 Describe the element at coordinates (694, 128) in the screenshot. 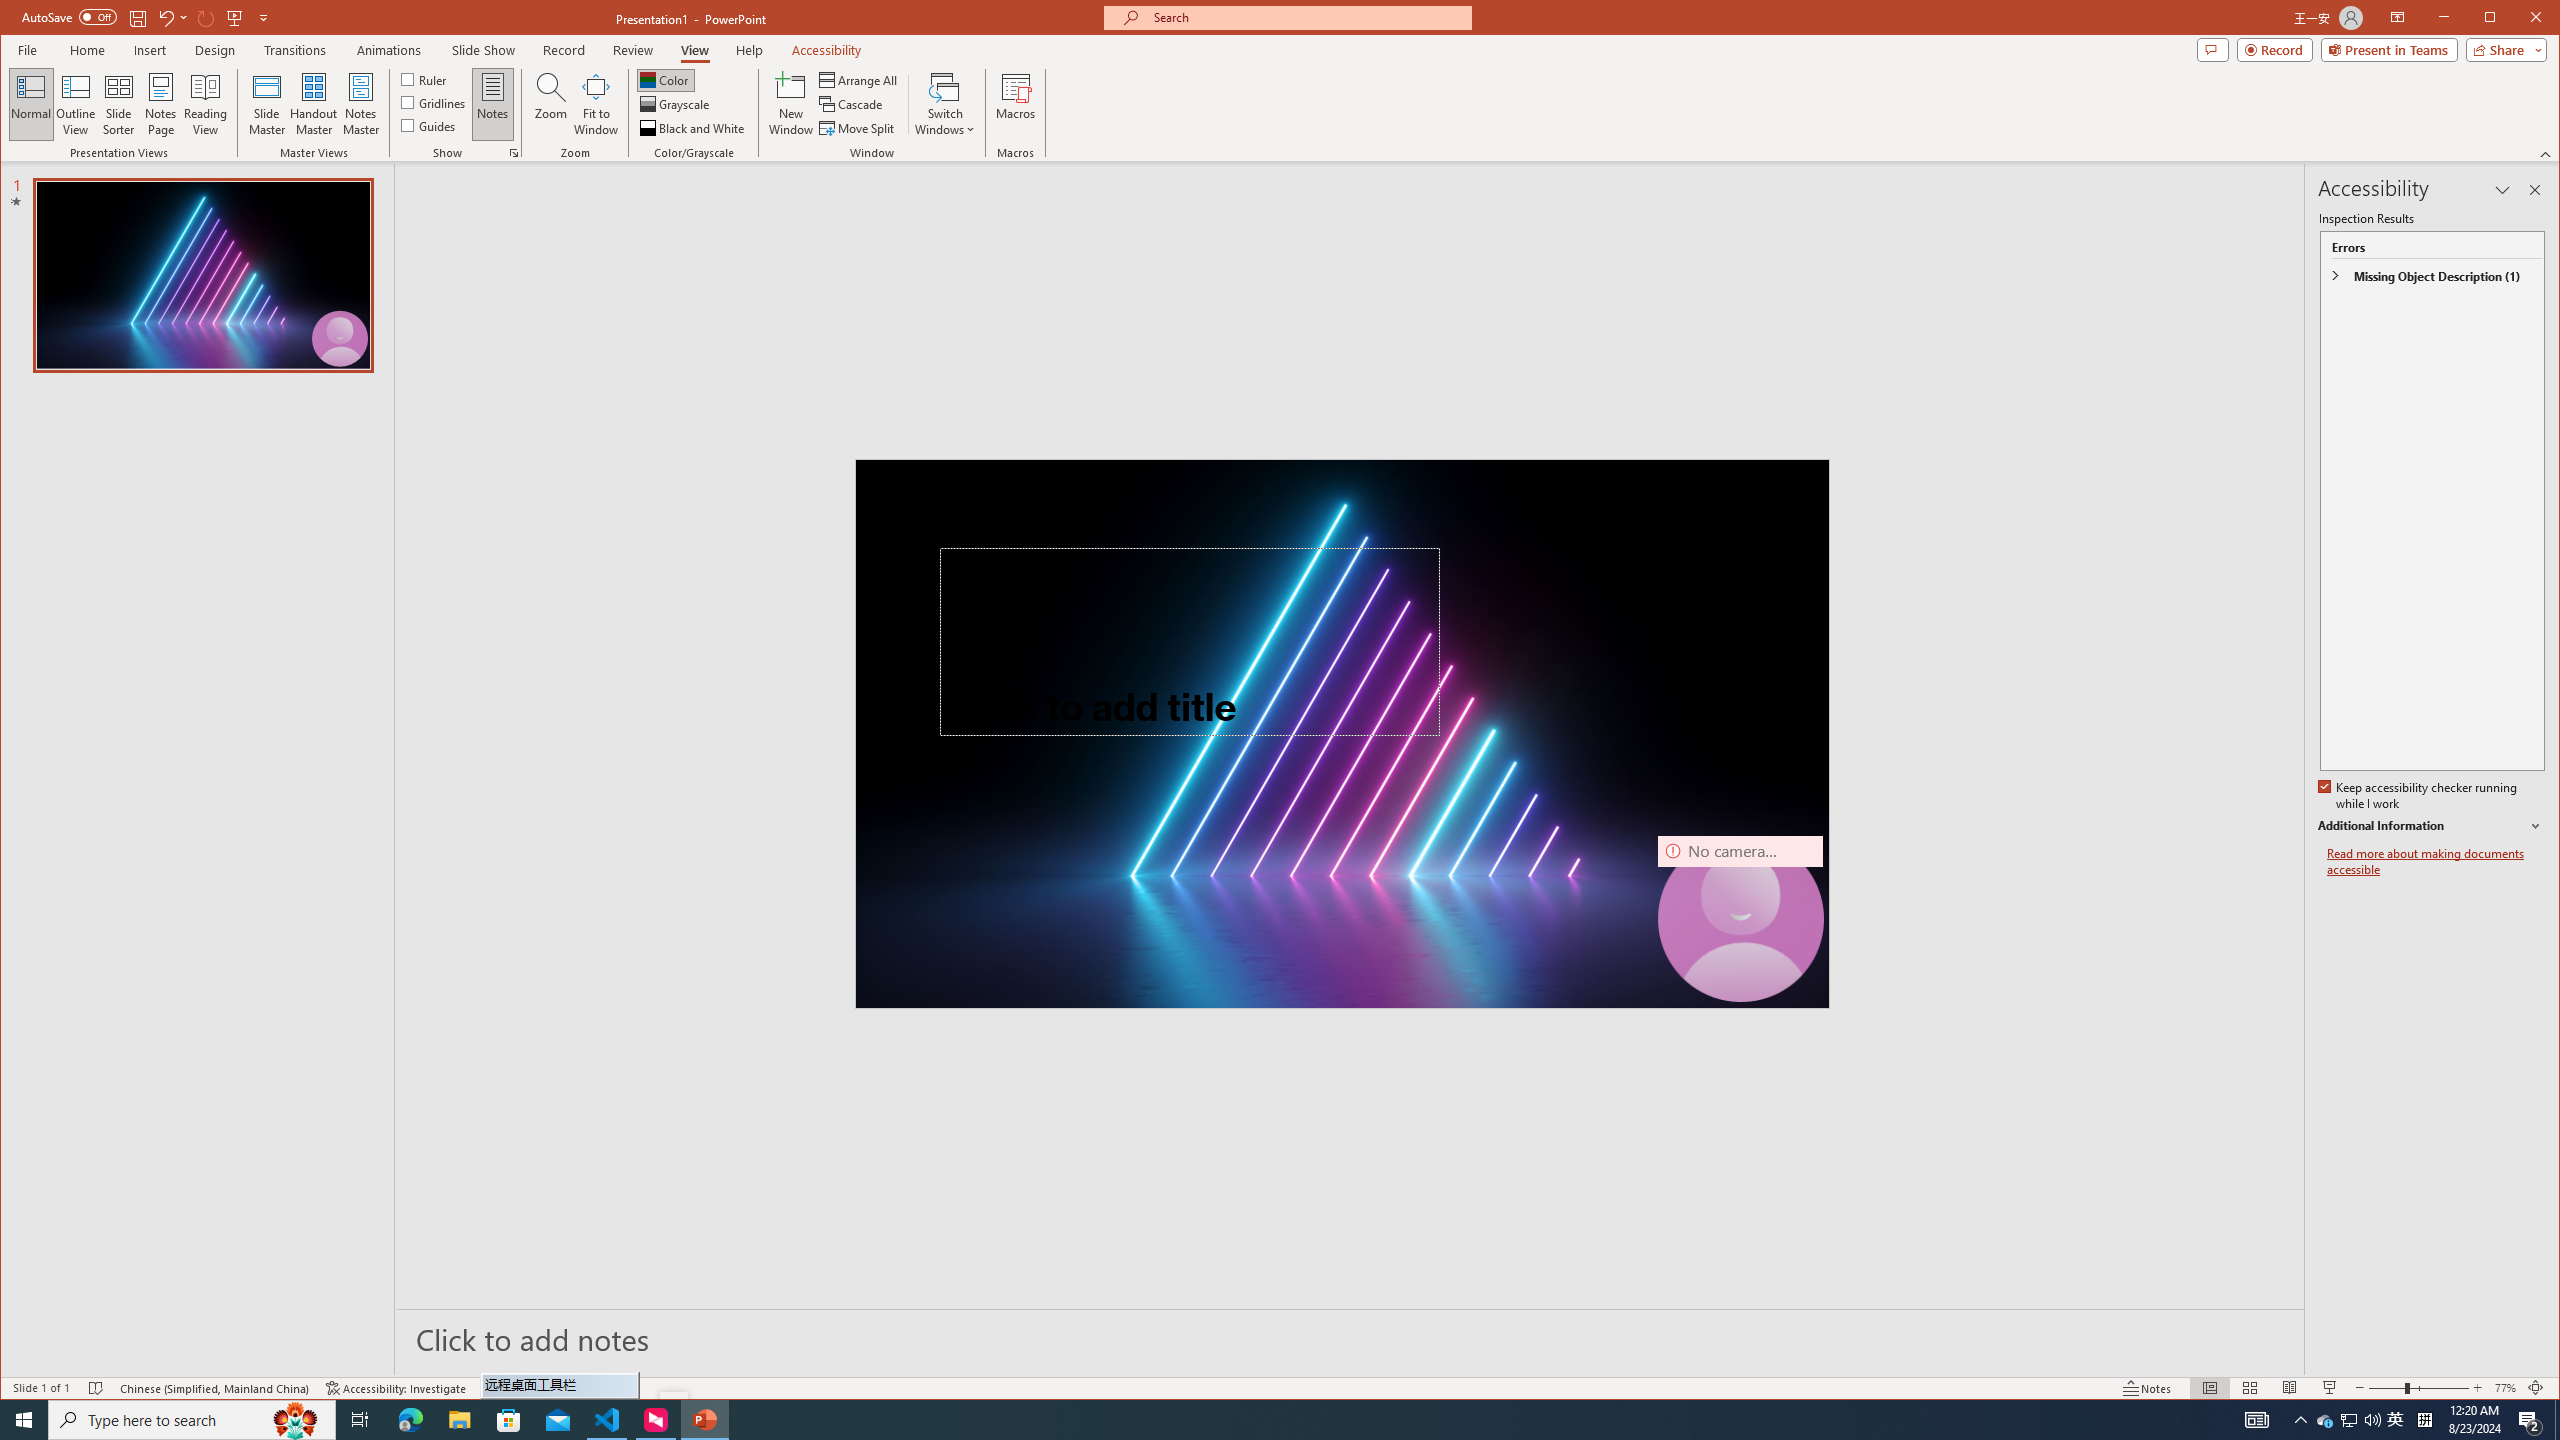

I see `Black and White` at that location.